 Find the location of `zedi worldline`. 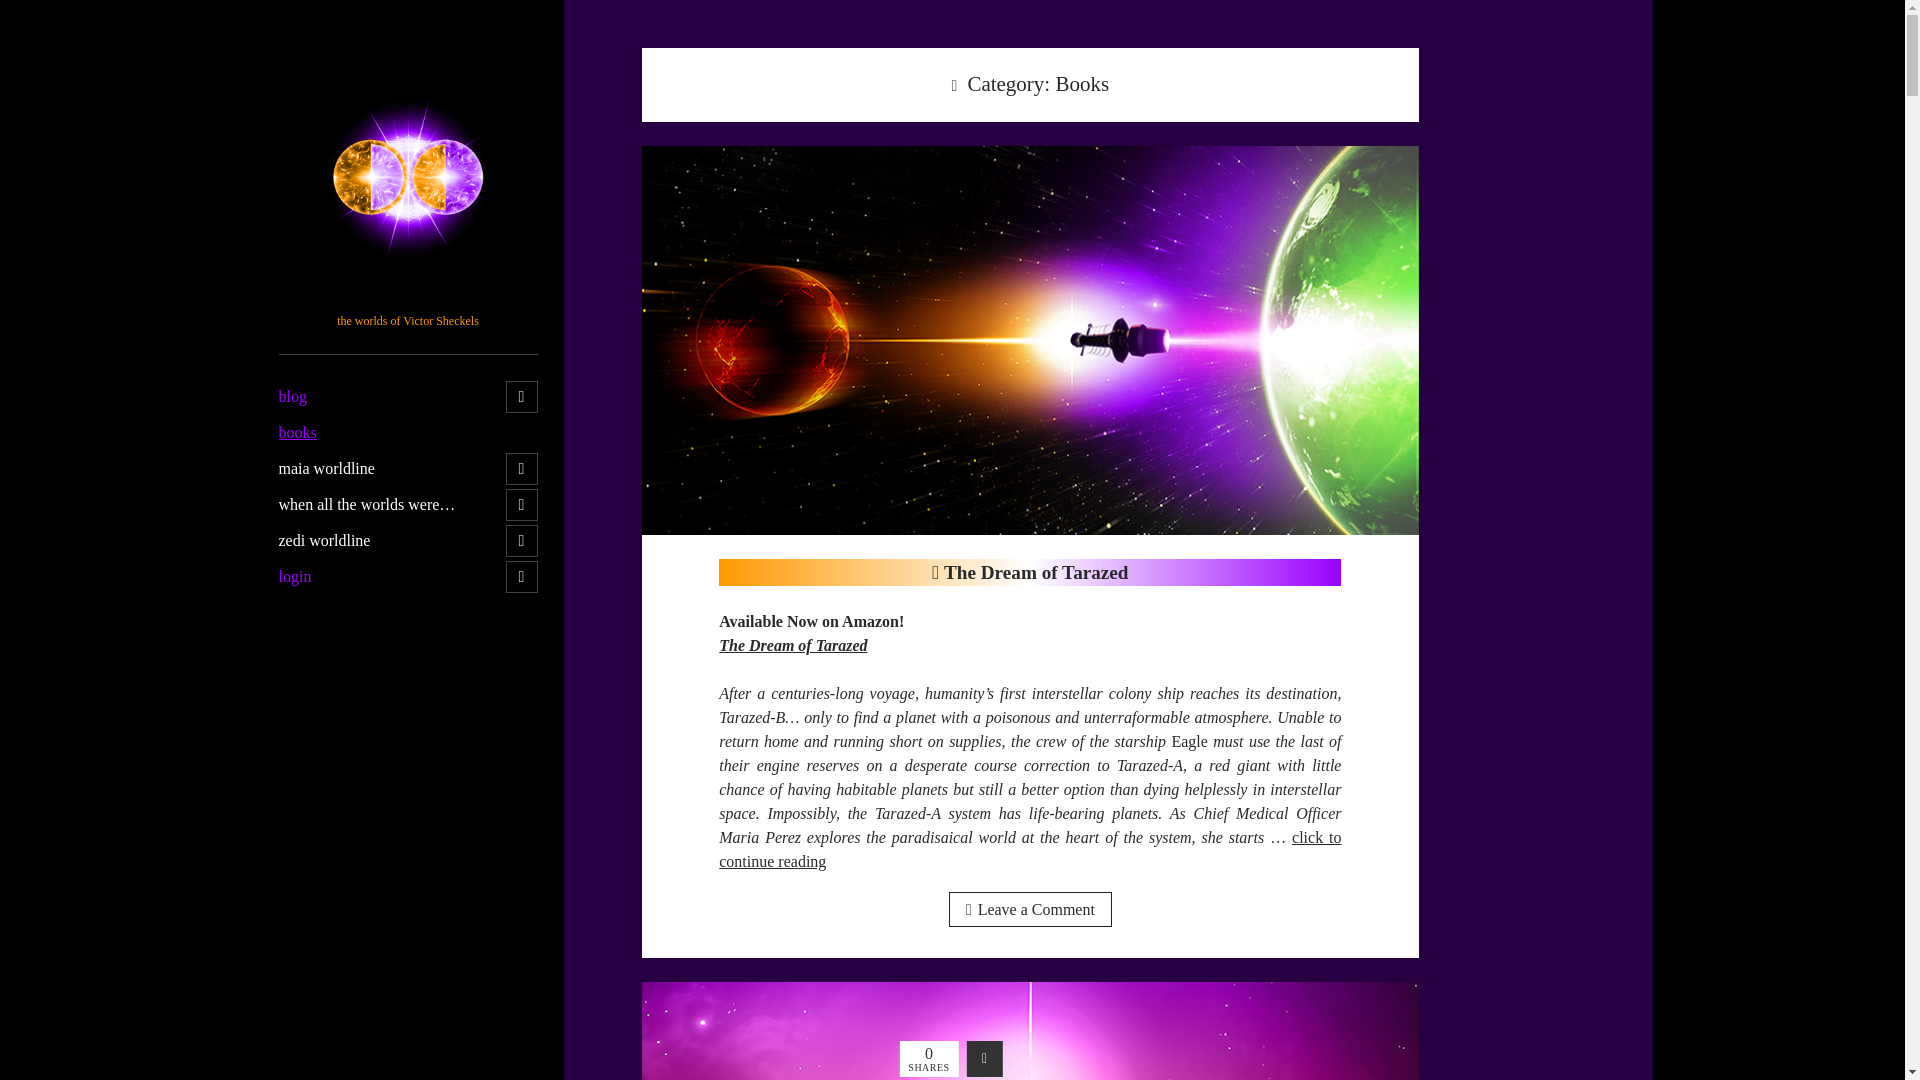

zedi worldline is located at coordinates (324, 540).